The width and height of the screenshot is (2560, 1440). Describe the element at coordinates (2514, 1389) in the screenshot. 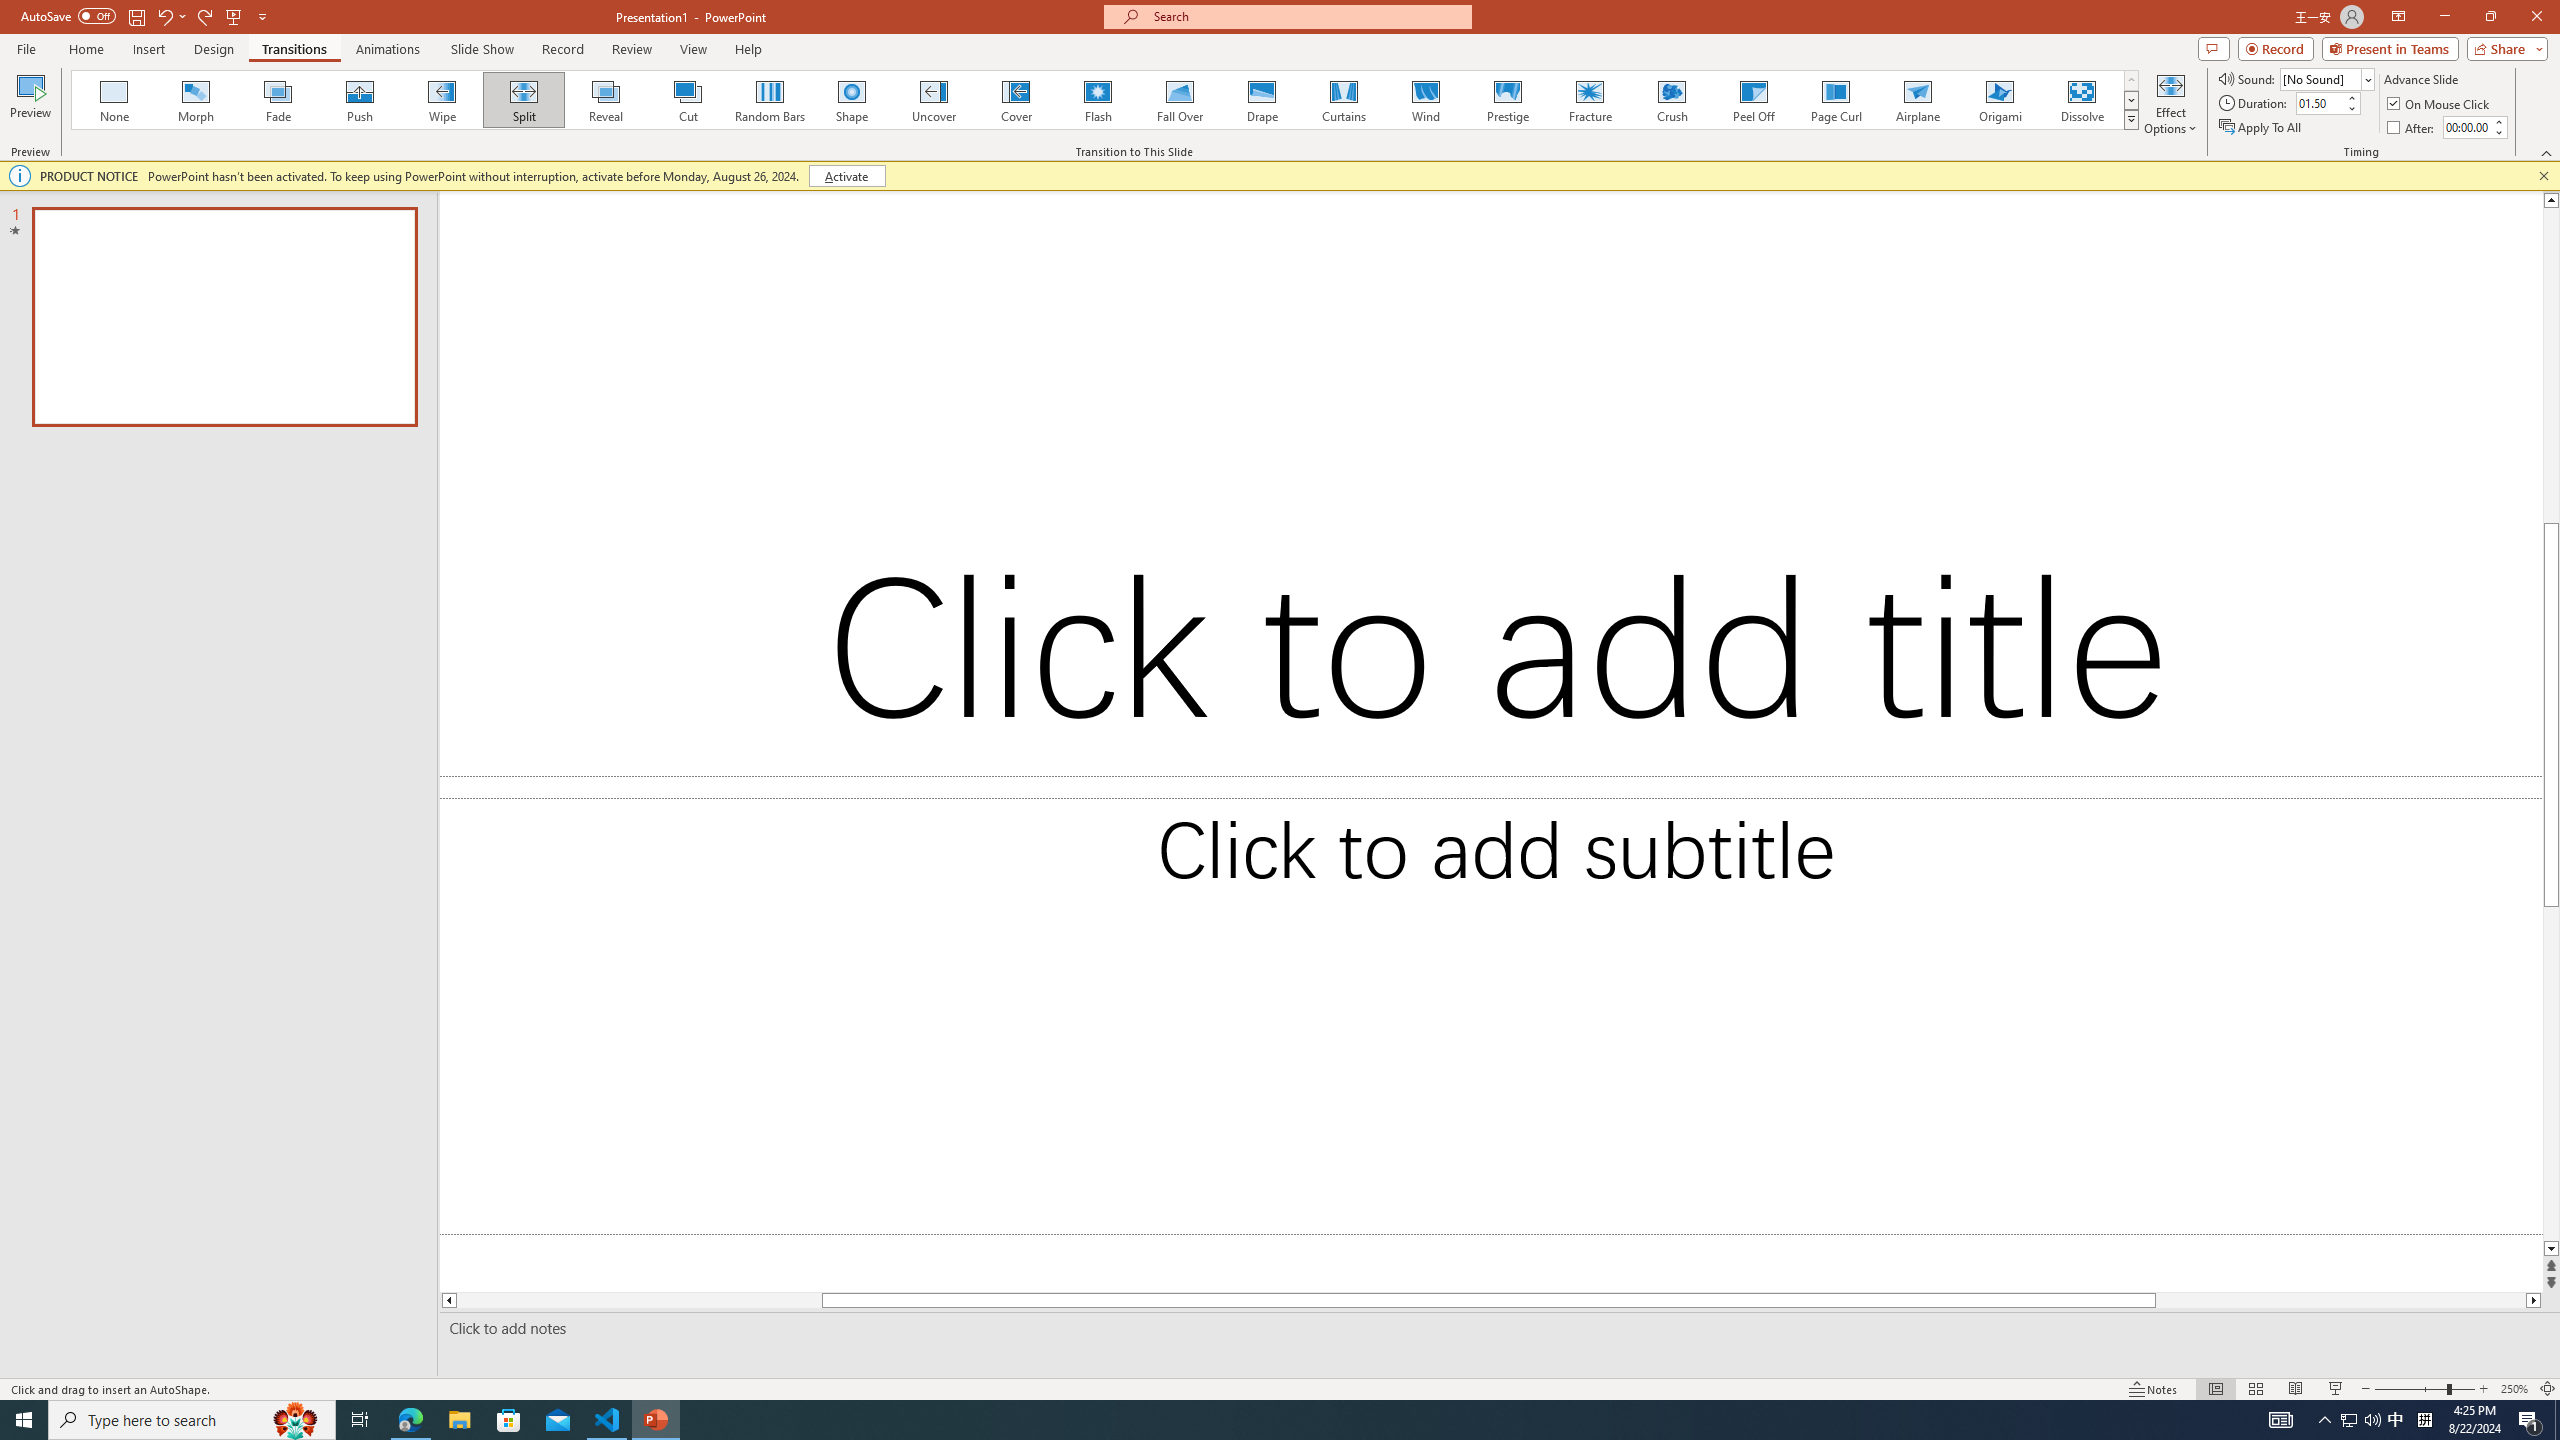

I see `Zoom 250%` at that location.